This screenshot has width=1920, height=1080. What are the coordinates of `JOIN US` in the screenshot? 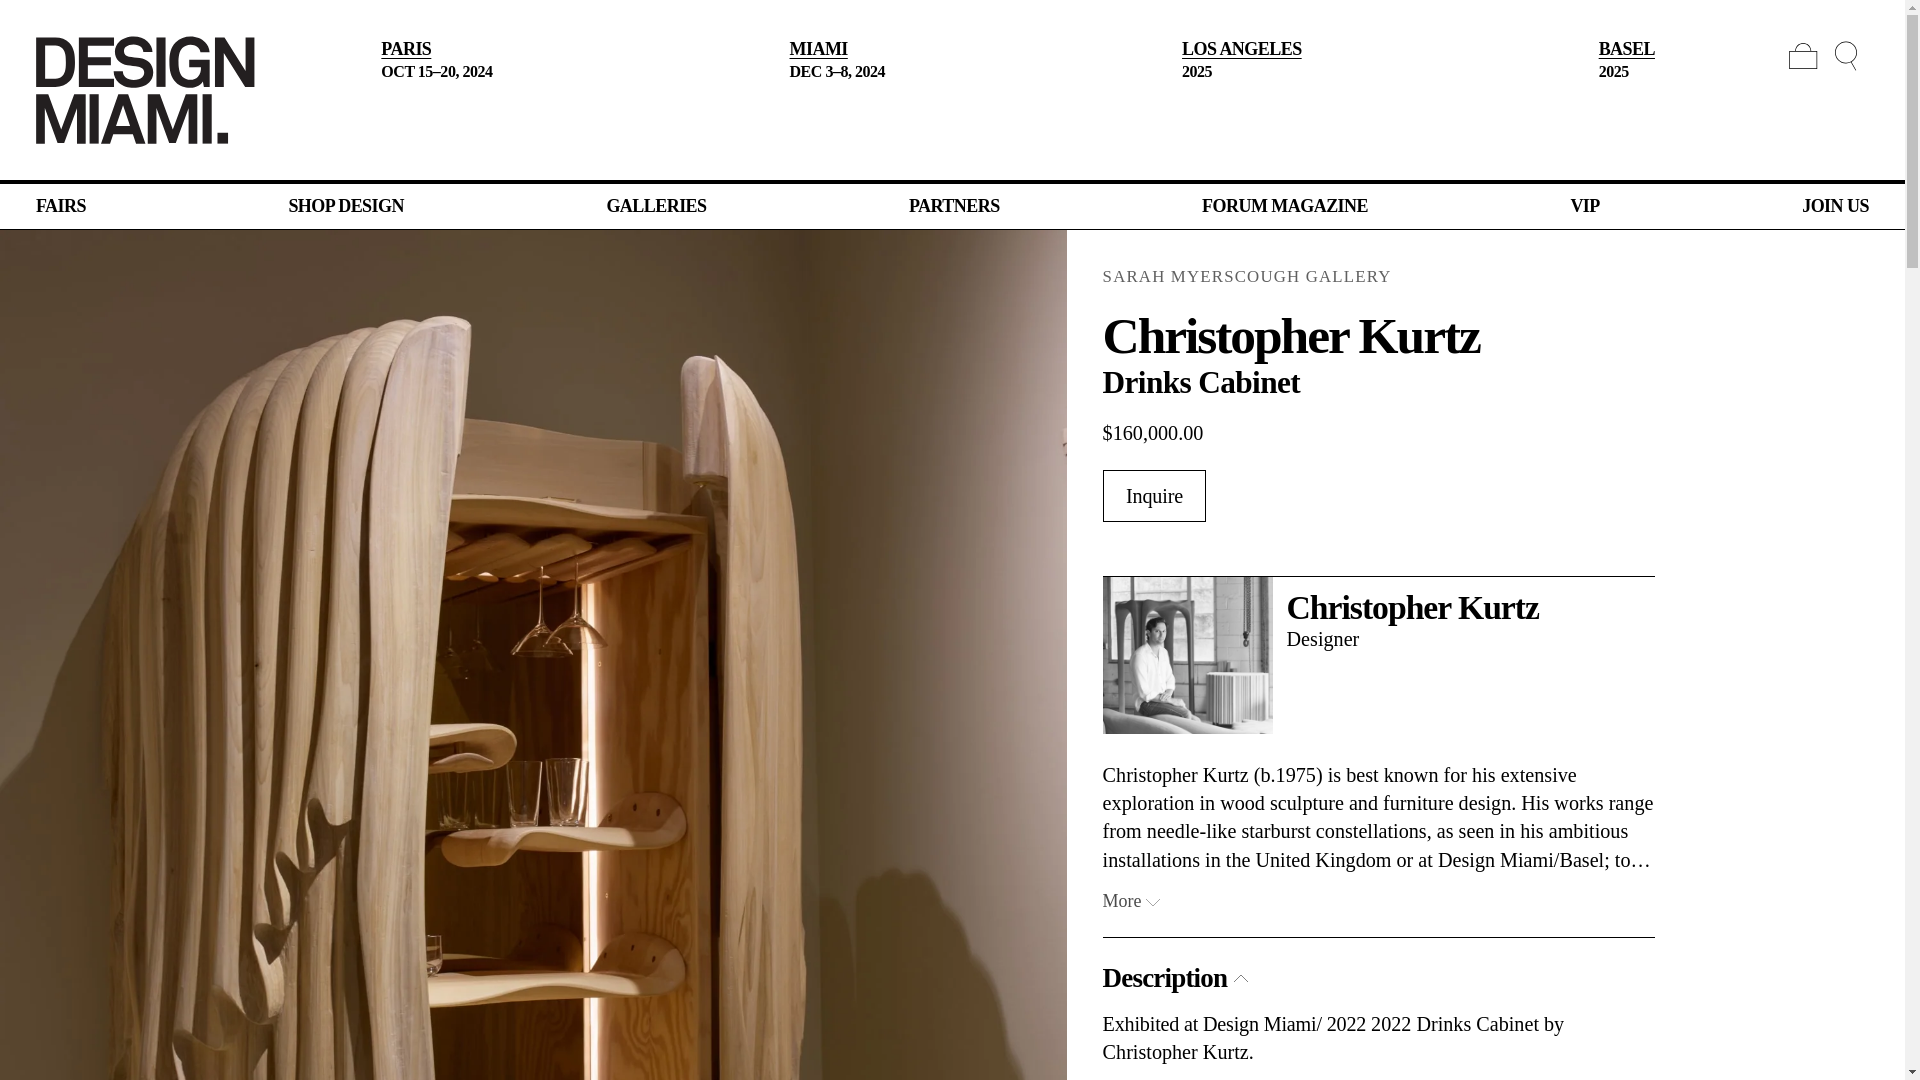 It's located at (1835, 206).